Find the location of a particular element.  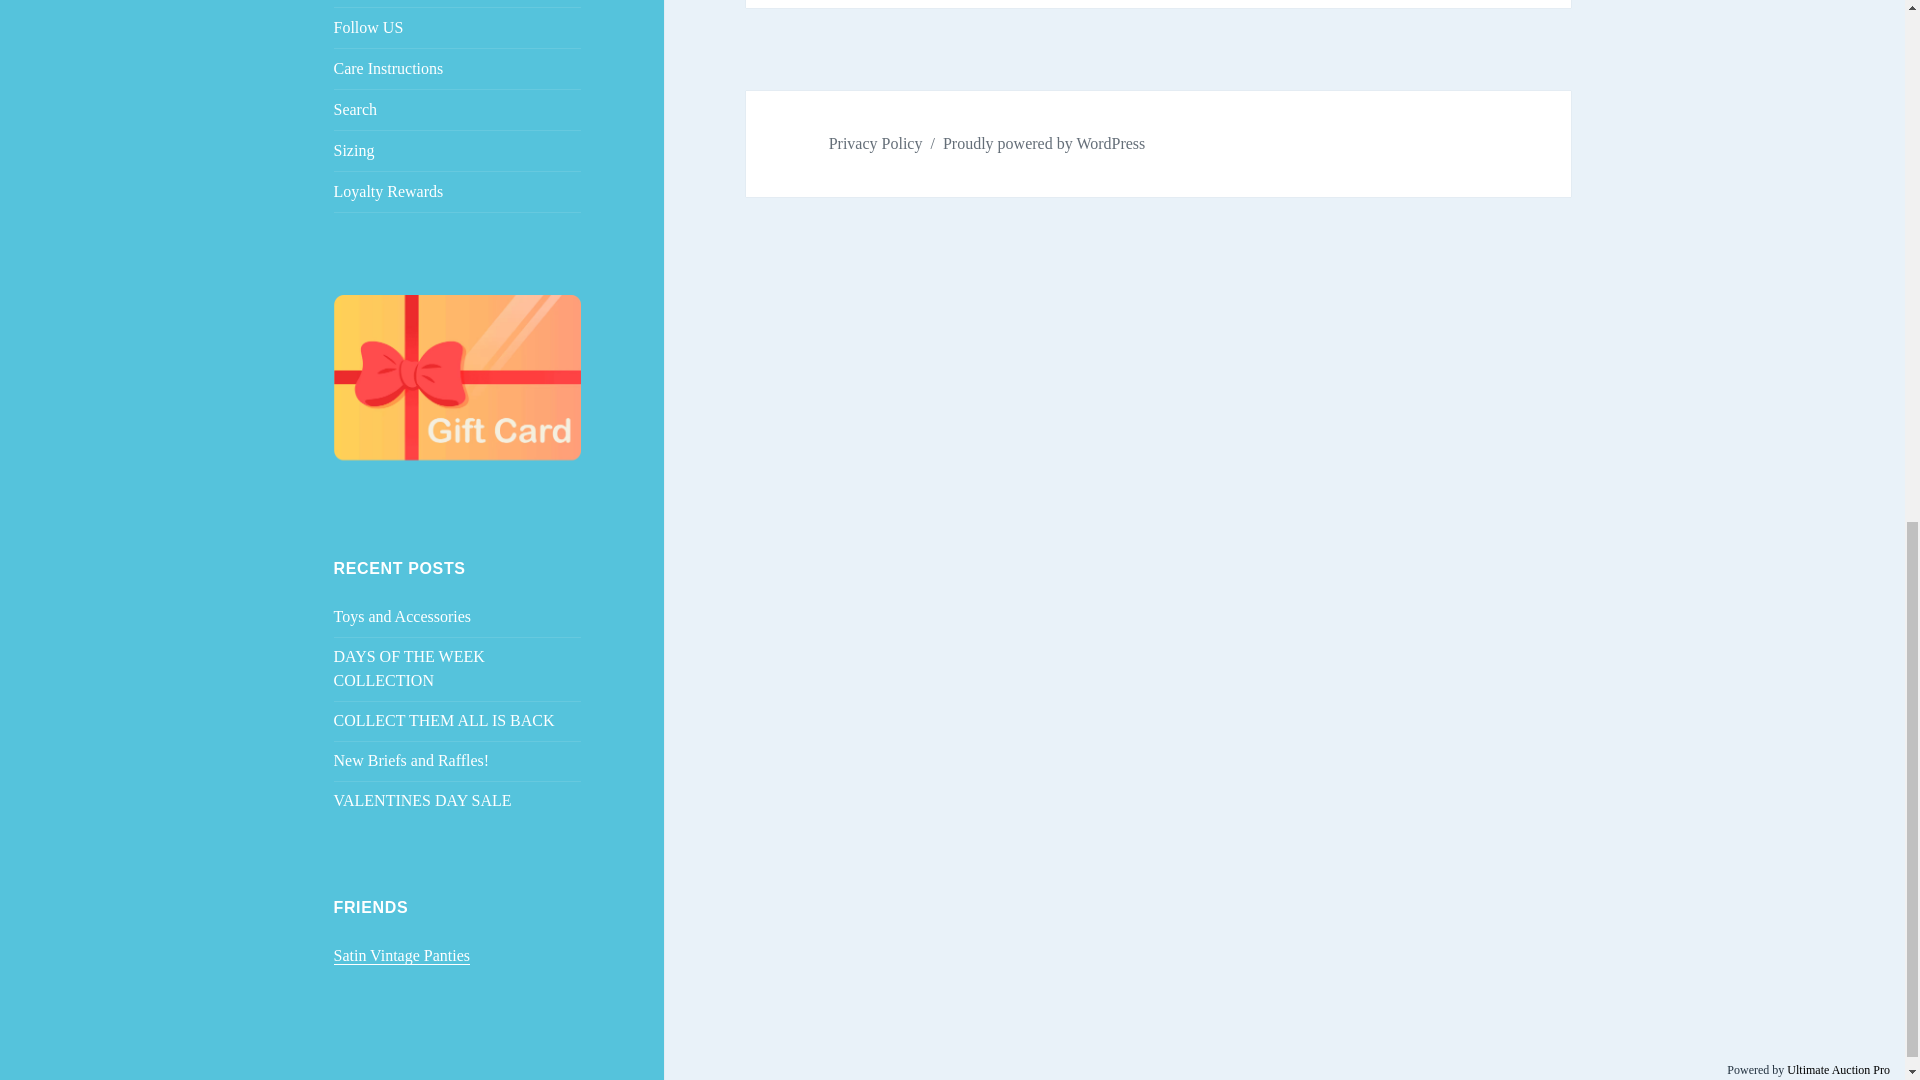

Care Instructions is located at coordinates (458, 68).